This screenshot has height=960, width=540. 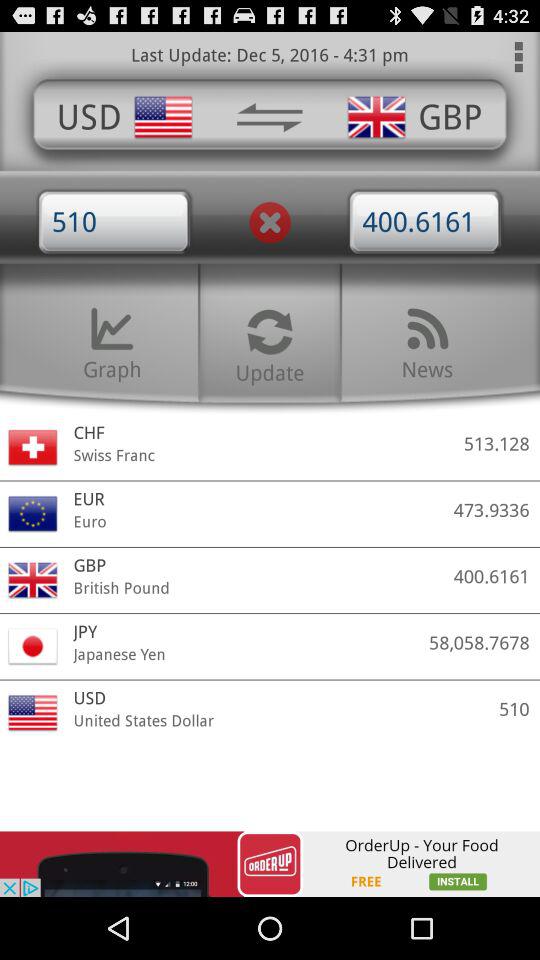 What do you see at coordinates (270, 343) in the screenshot?
I see `go to update` at bounding box center [270, 343].